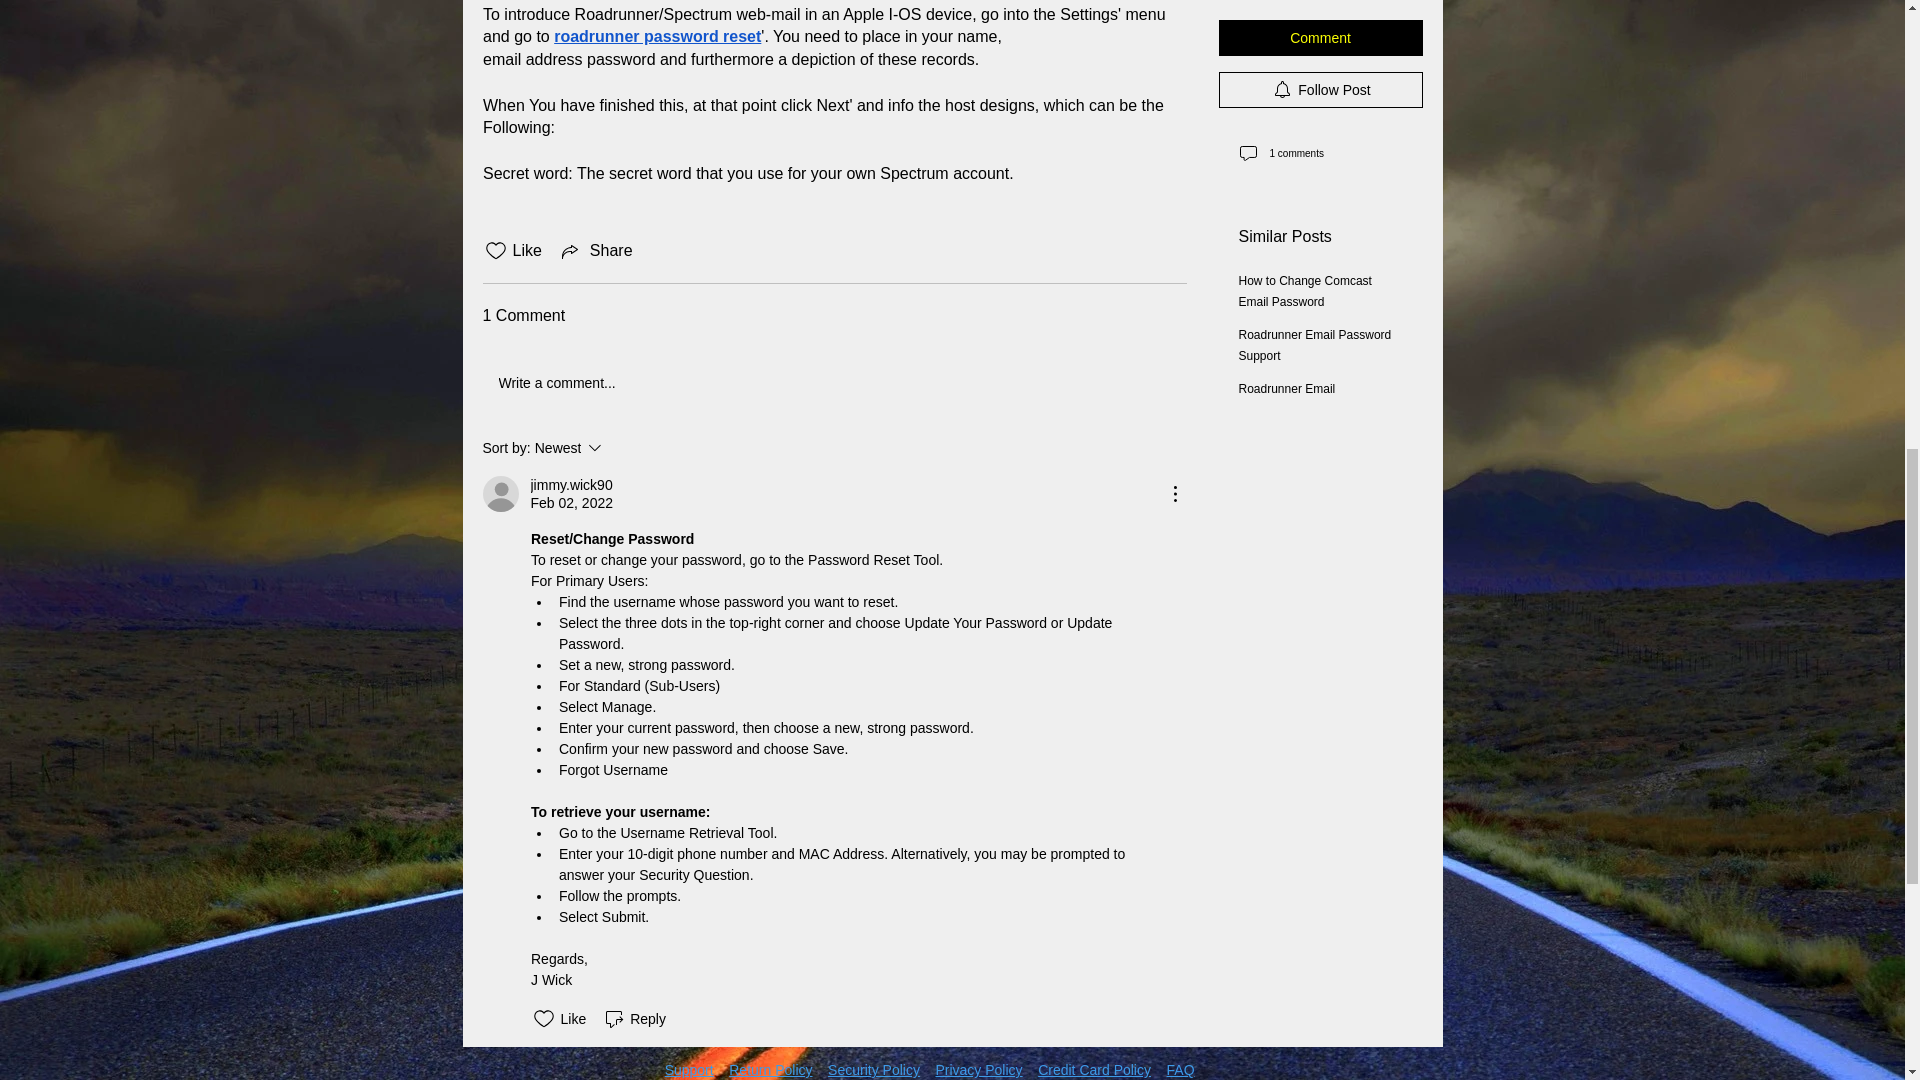 The height and width of the screenshot is (1080, 1920). What do you see at coordinates (596, 250) in the screenshot?
I see `Share` at bounding box center [596, 250].